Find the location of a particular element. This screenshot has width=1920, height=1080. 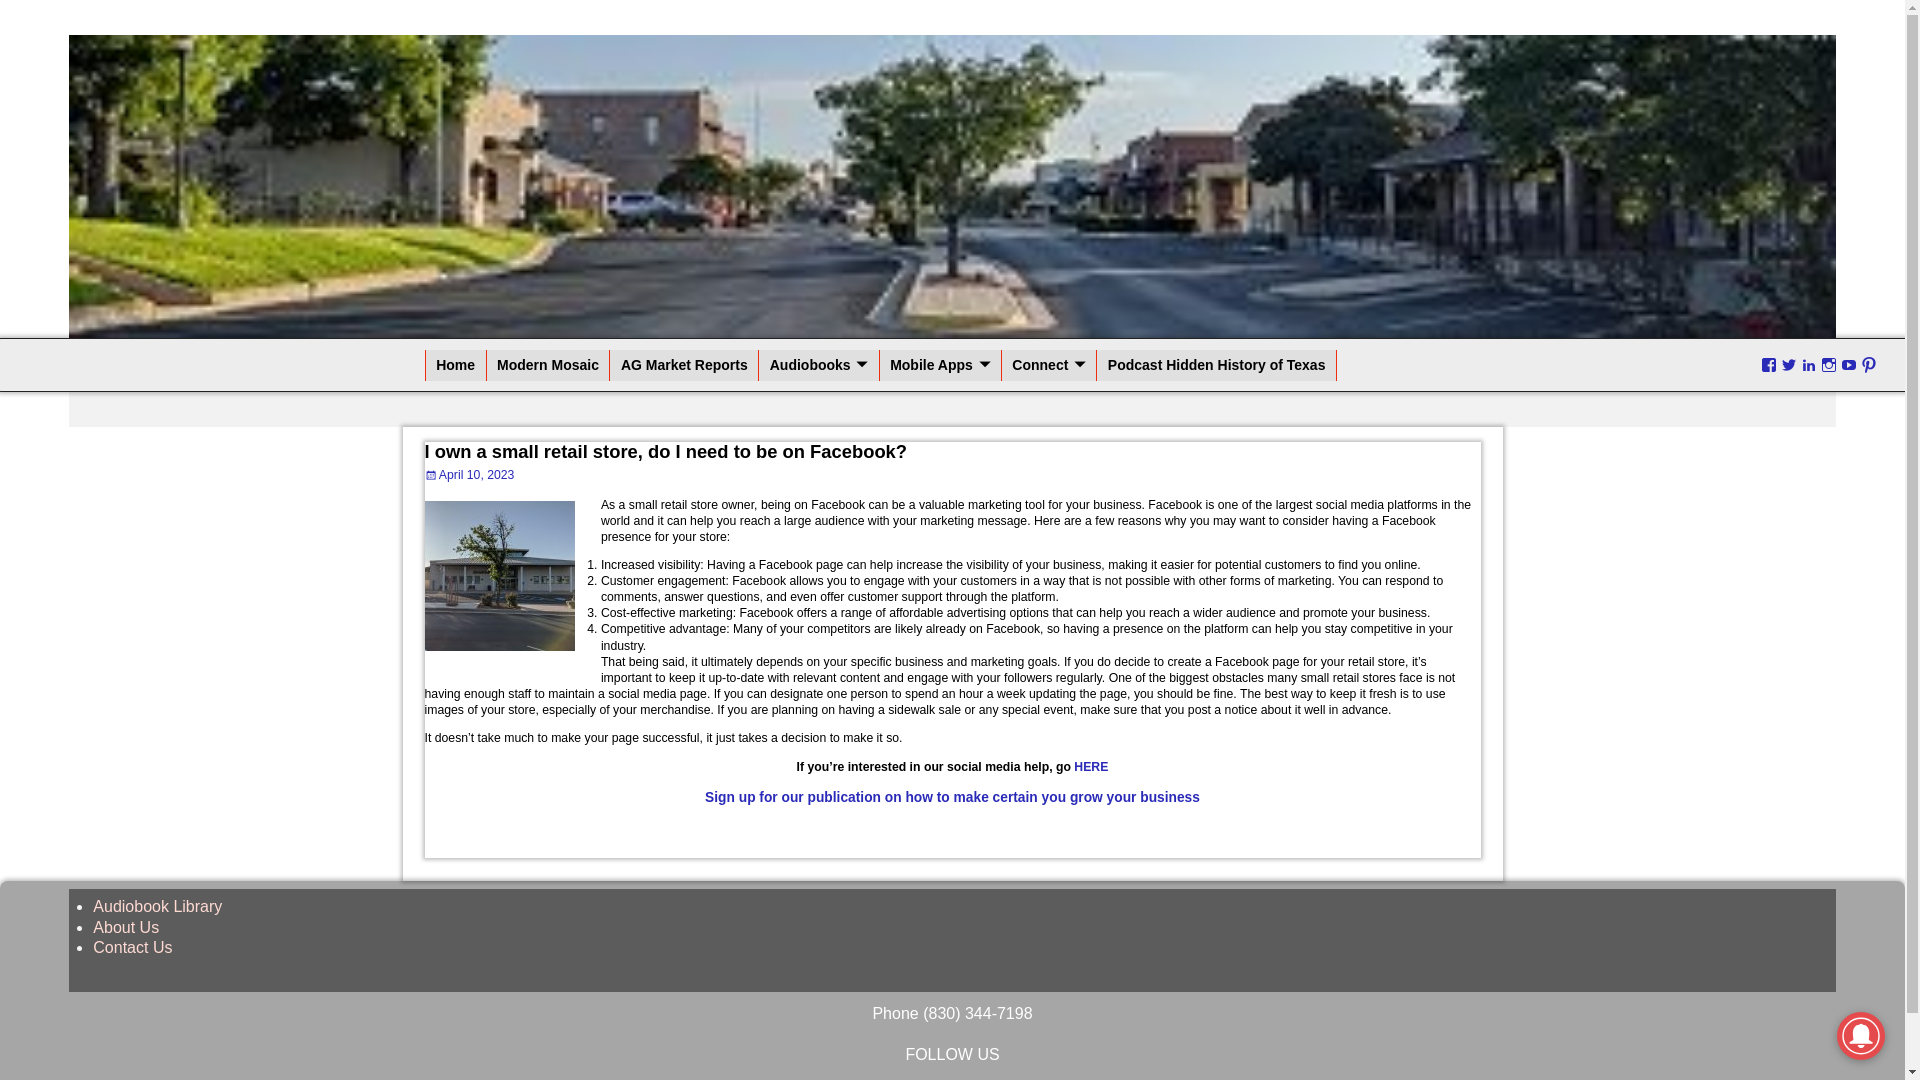

Facebook: social networking is located at coordinates (1768, 365).